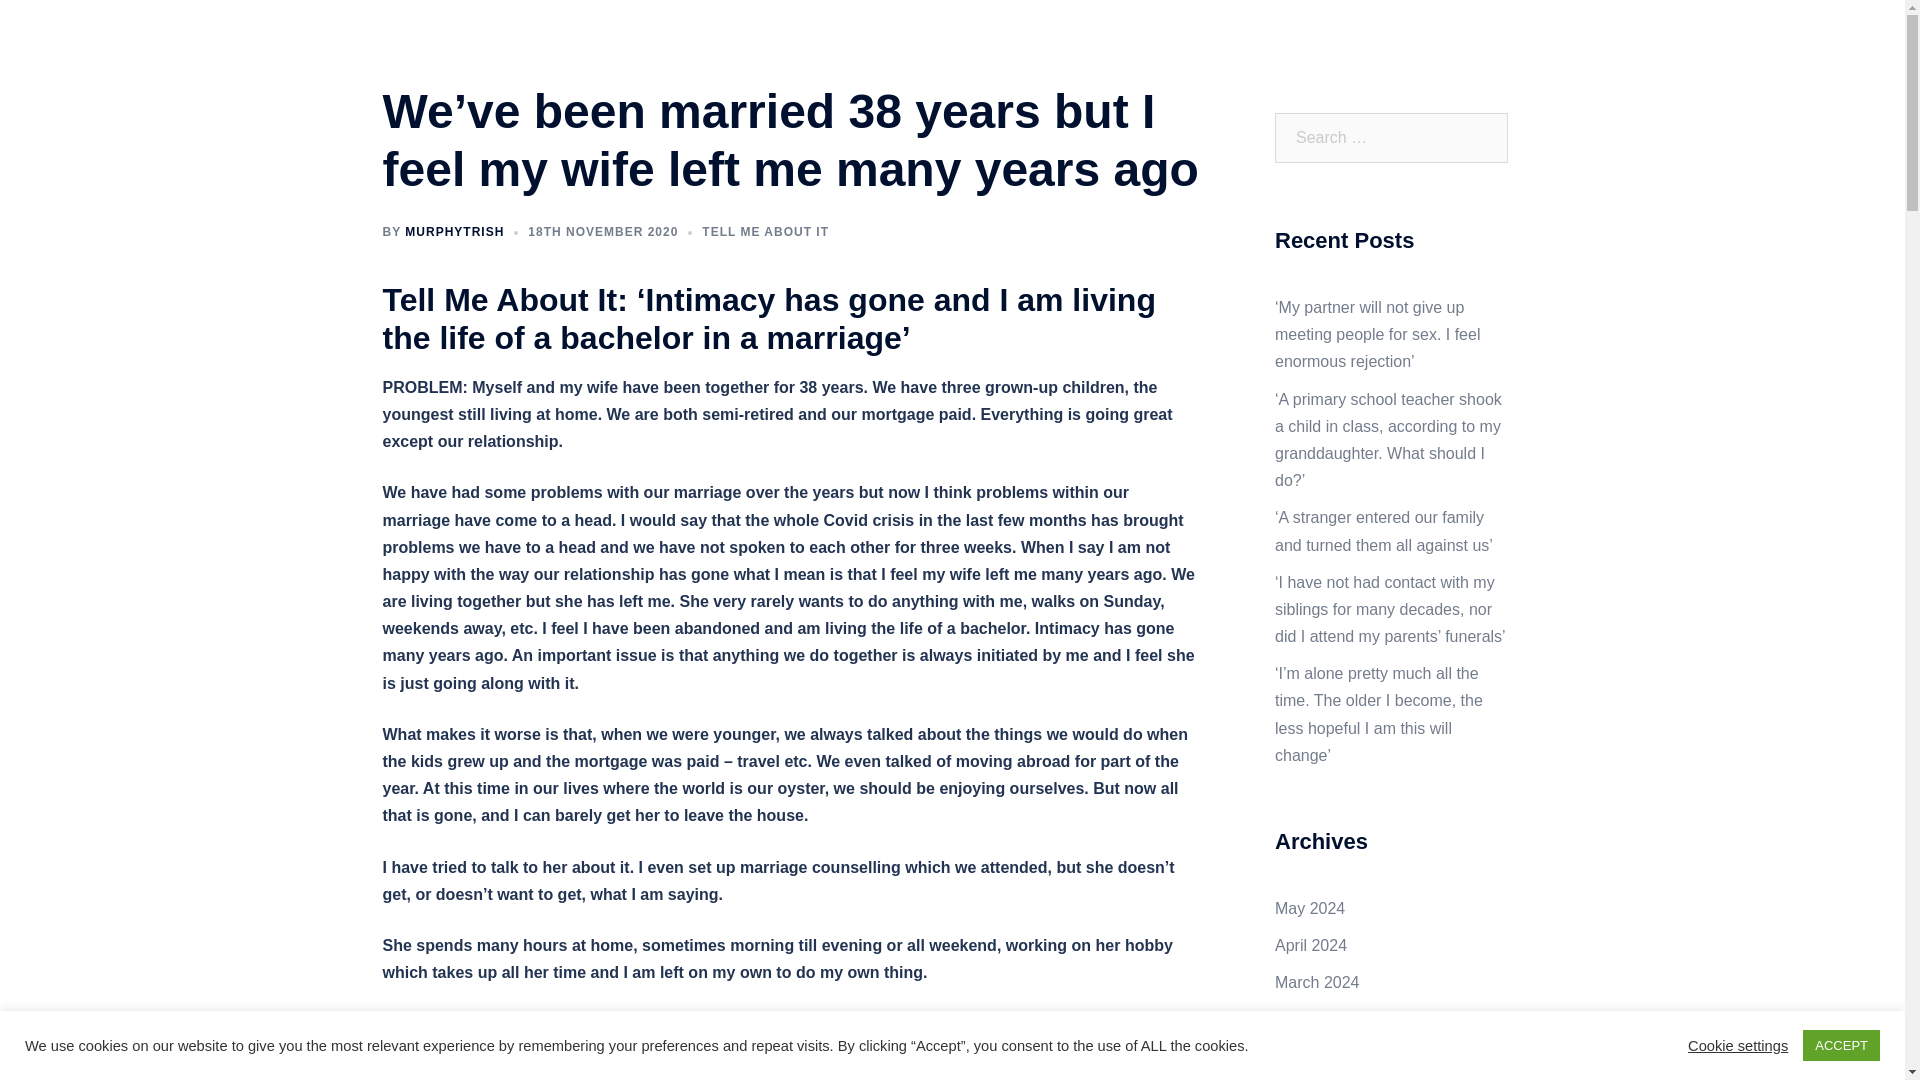 This screenshot has height=1080, width=1920. I want to click on April 2024, so click(1310, 945).